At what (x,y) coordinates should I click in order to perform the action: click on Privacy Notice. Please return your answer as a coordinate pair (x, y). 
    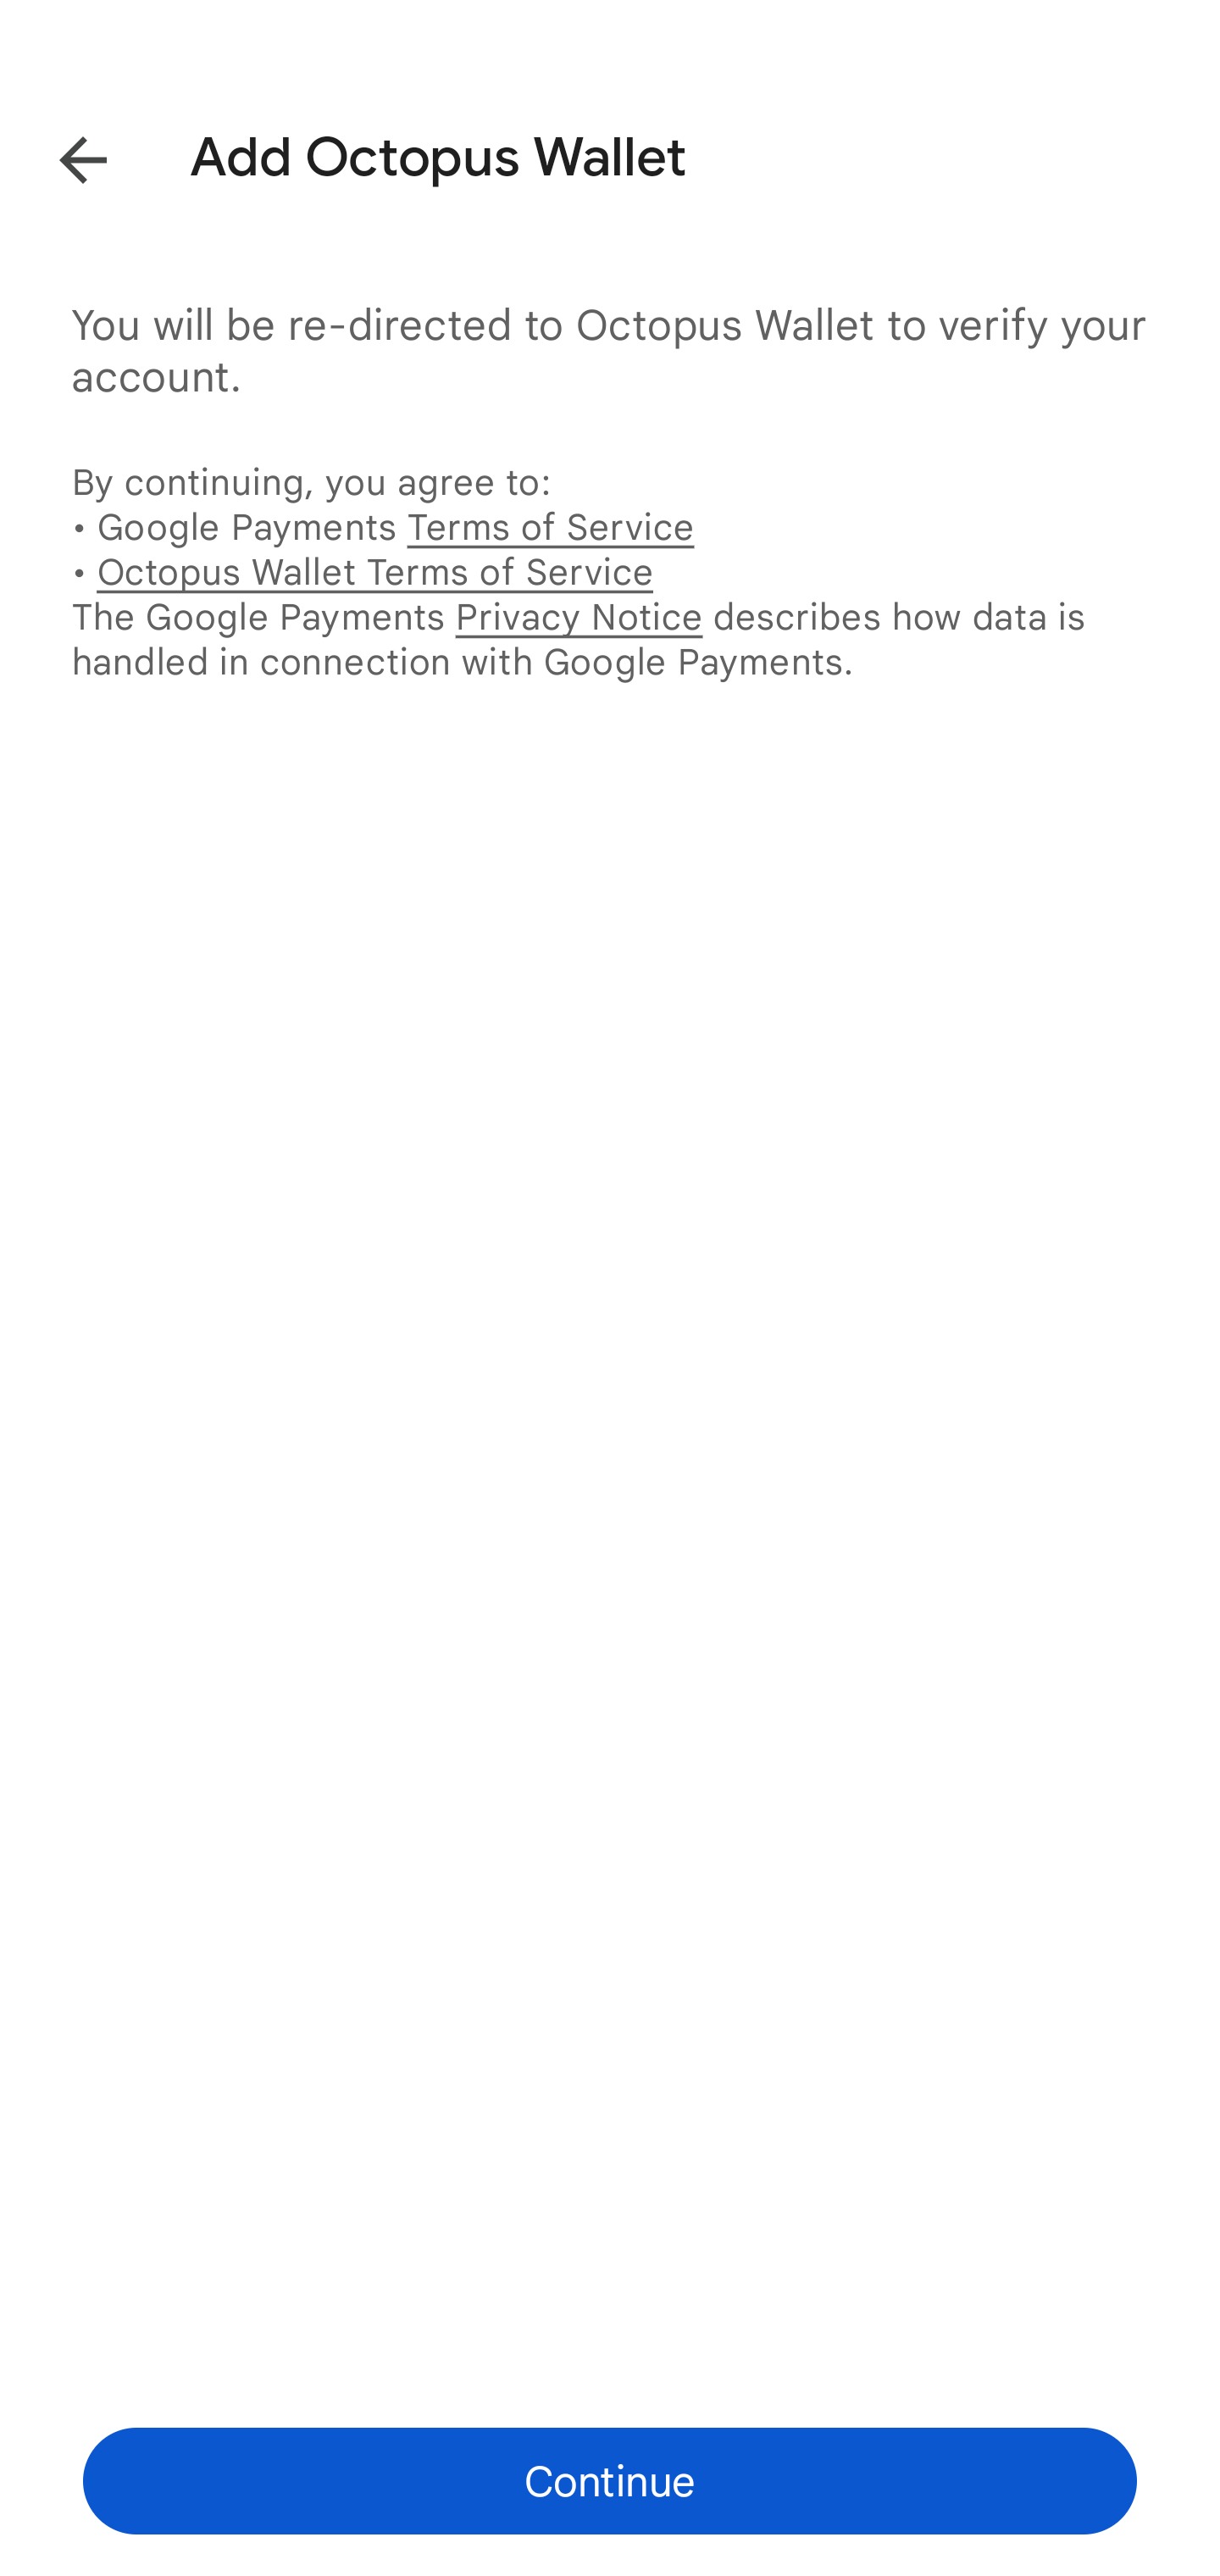
    Looking at the image, I should click on (579, 617).